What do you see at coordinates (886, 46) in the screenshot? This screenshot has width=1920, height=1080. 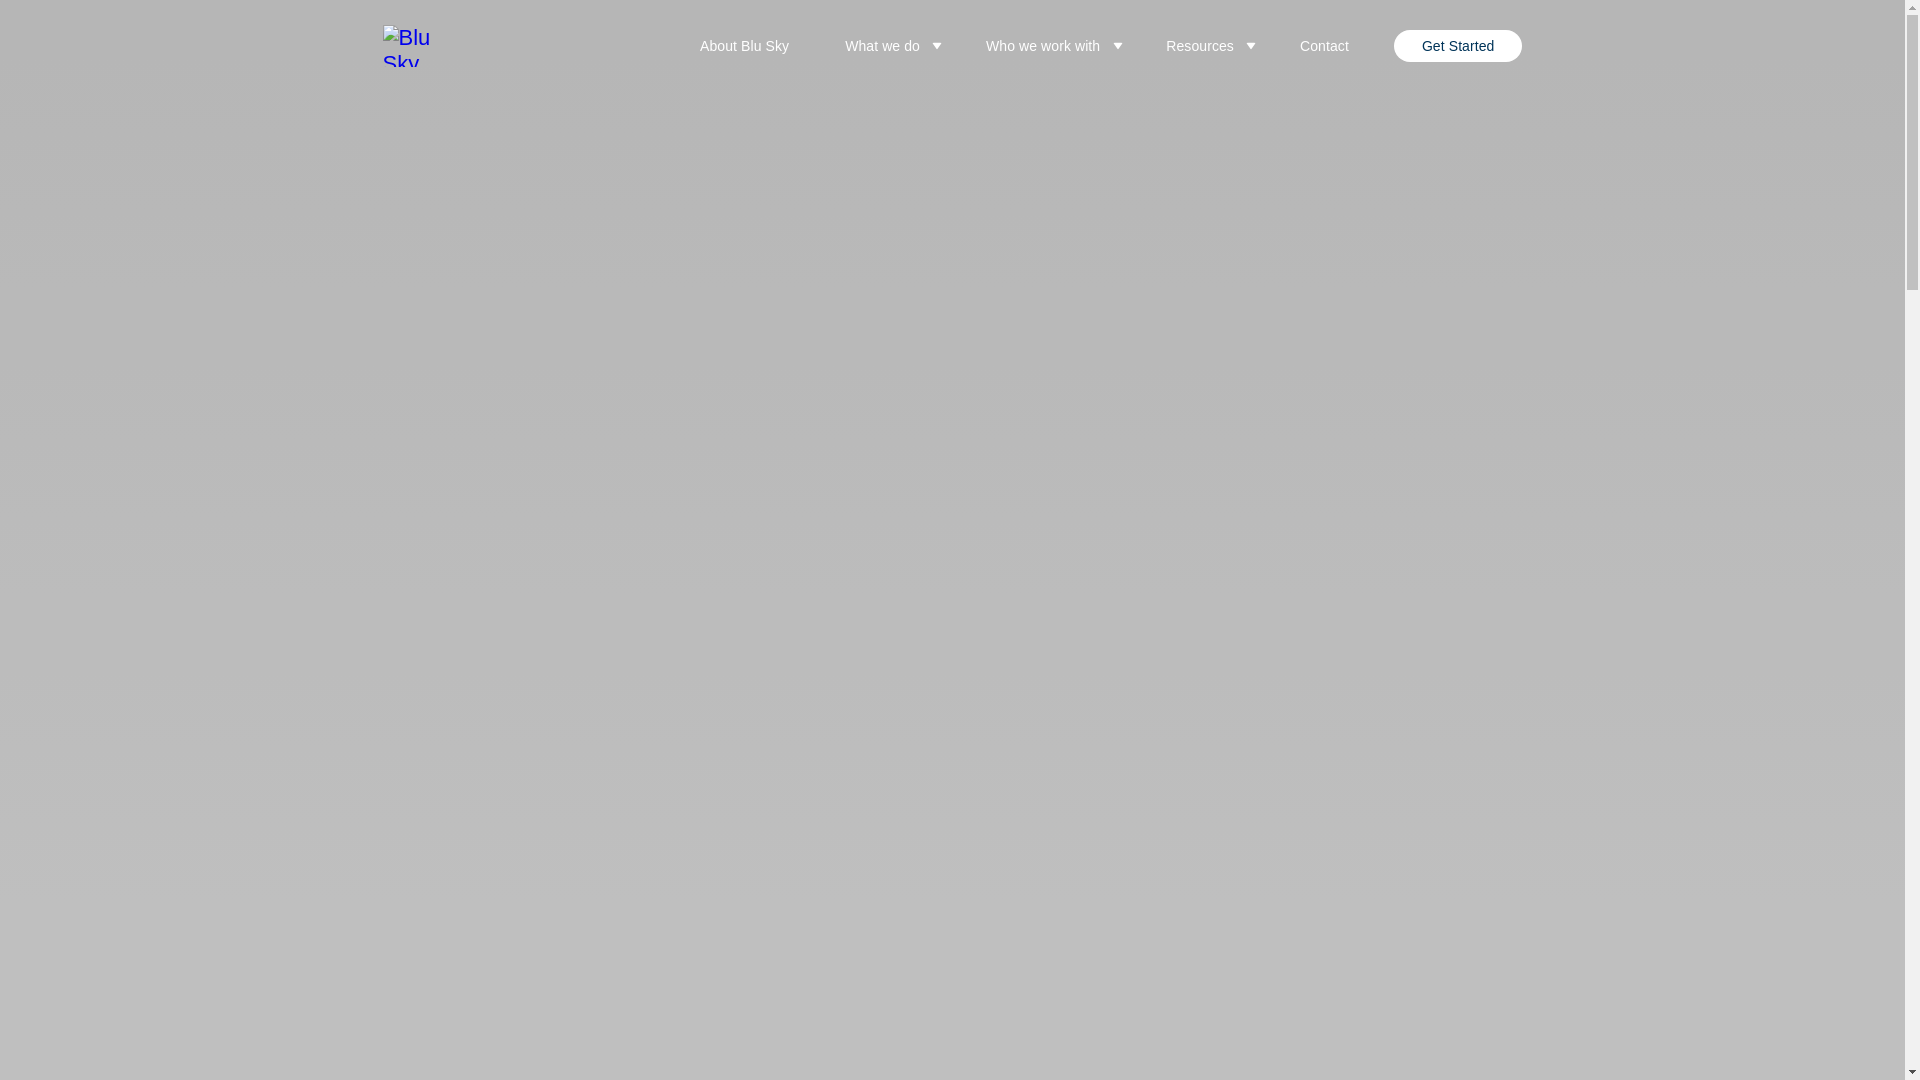 I see `What we do` at bounding box center [886, 46].